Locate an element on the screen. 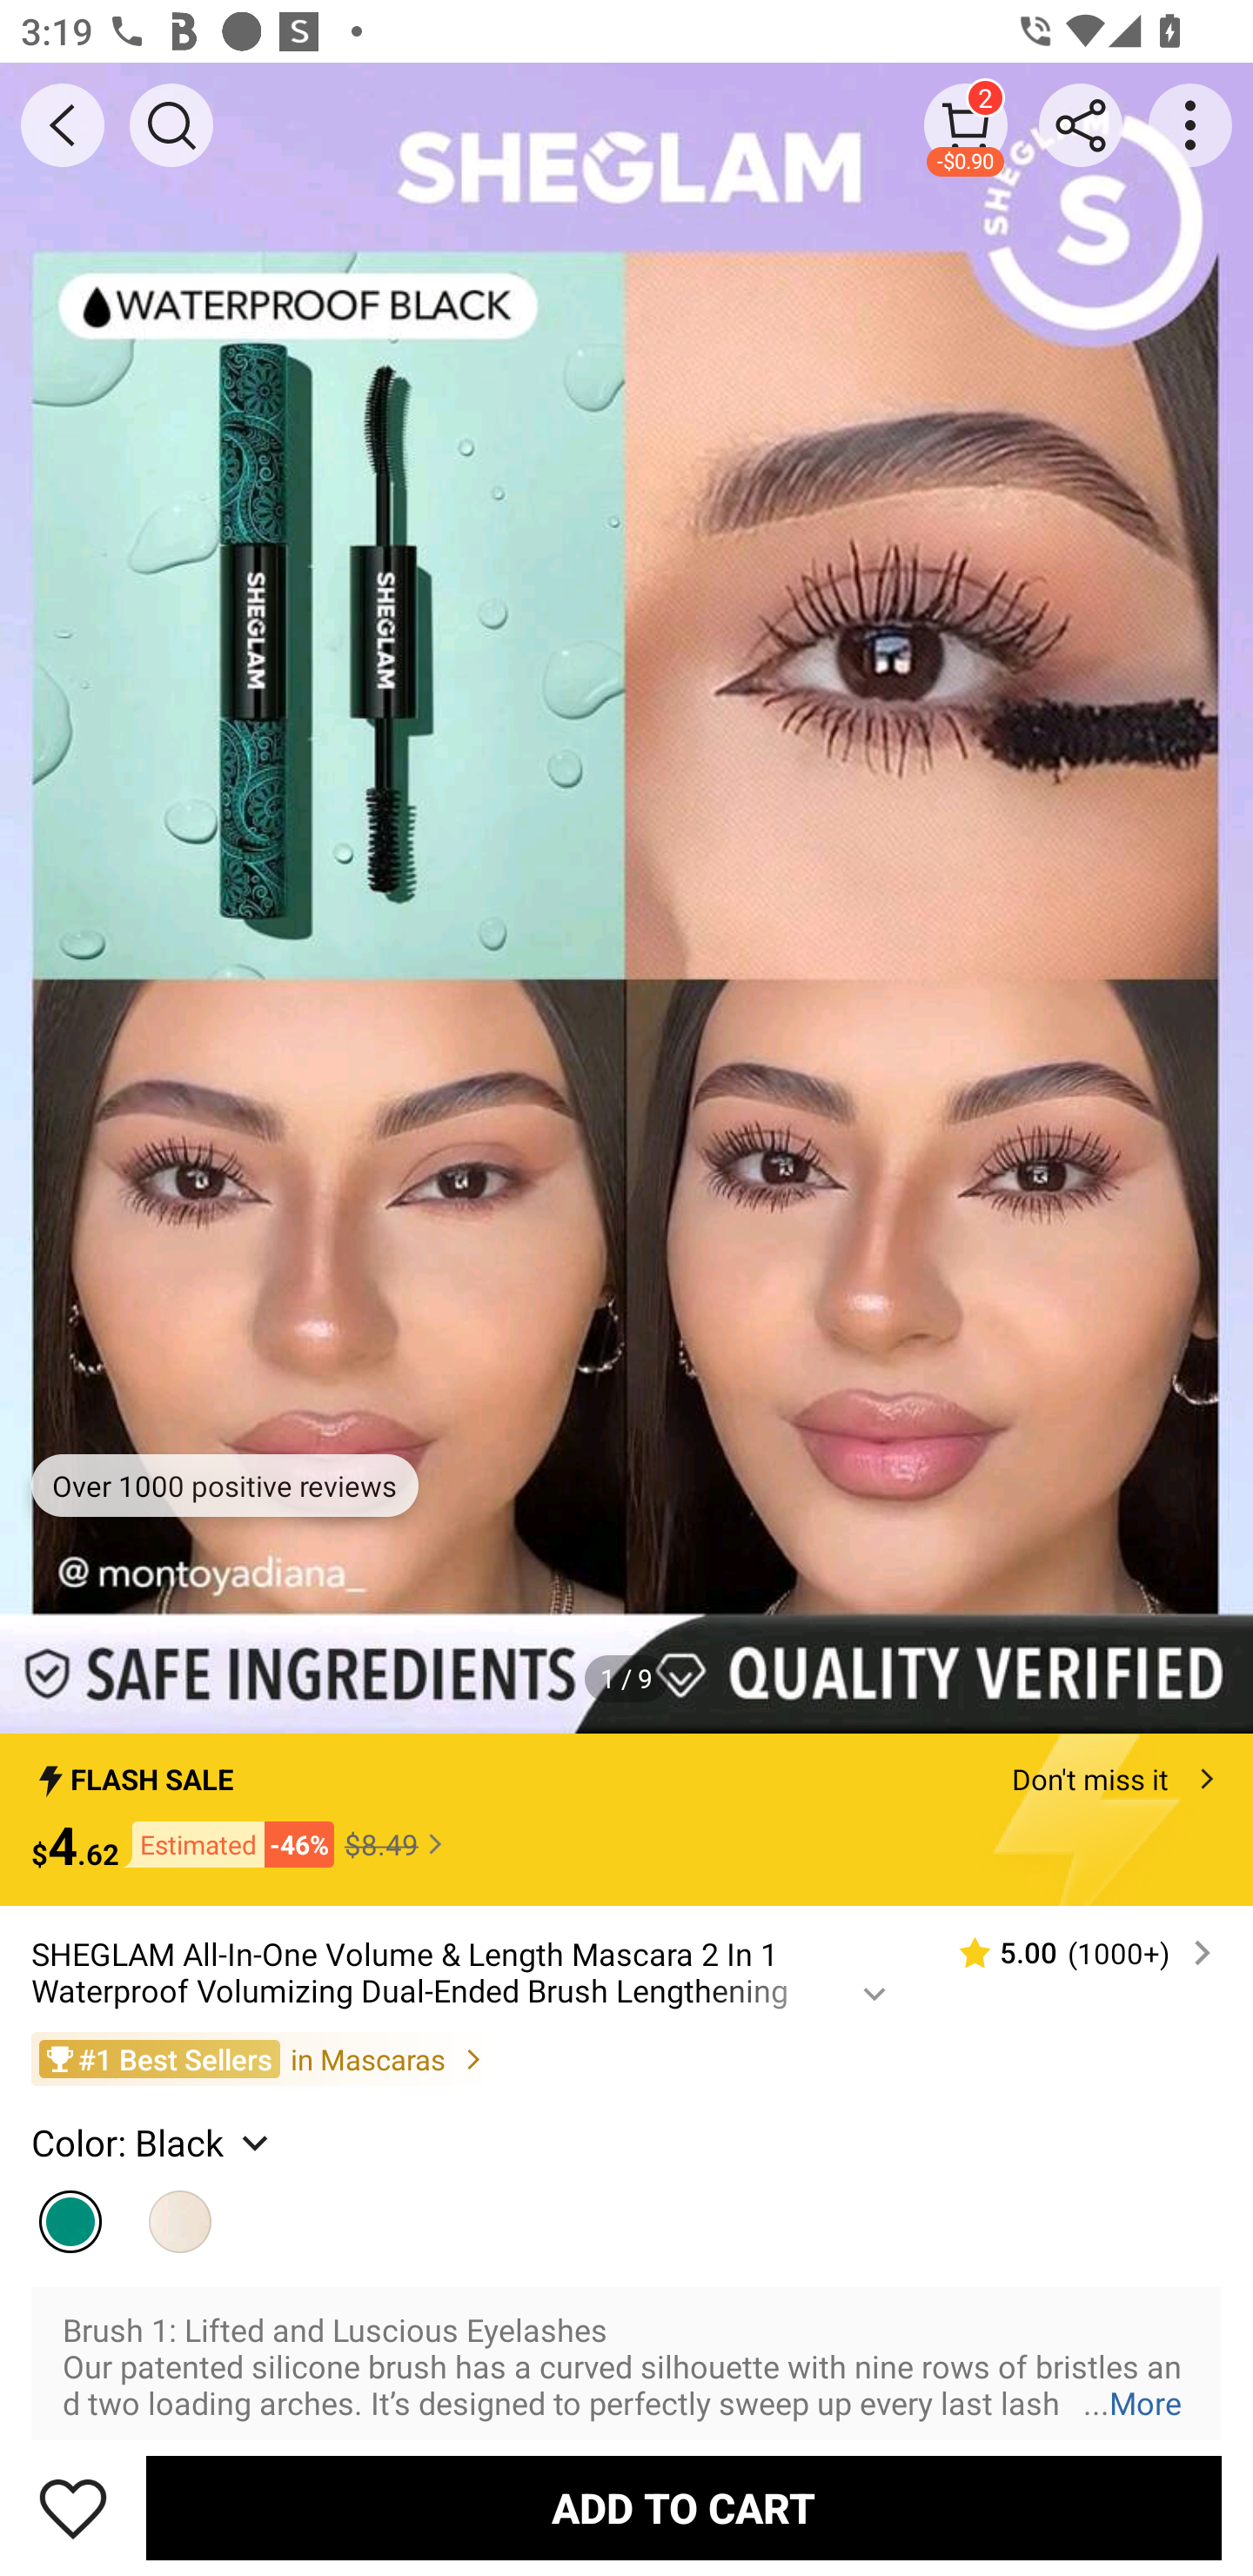 This screenshot has height=2576, width=1253. $8.49 is located at coordinates (397, 1843).